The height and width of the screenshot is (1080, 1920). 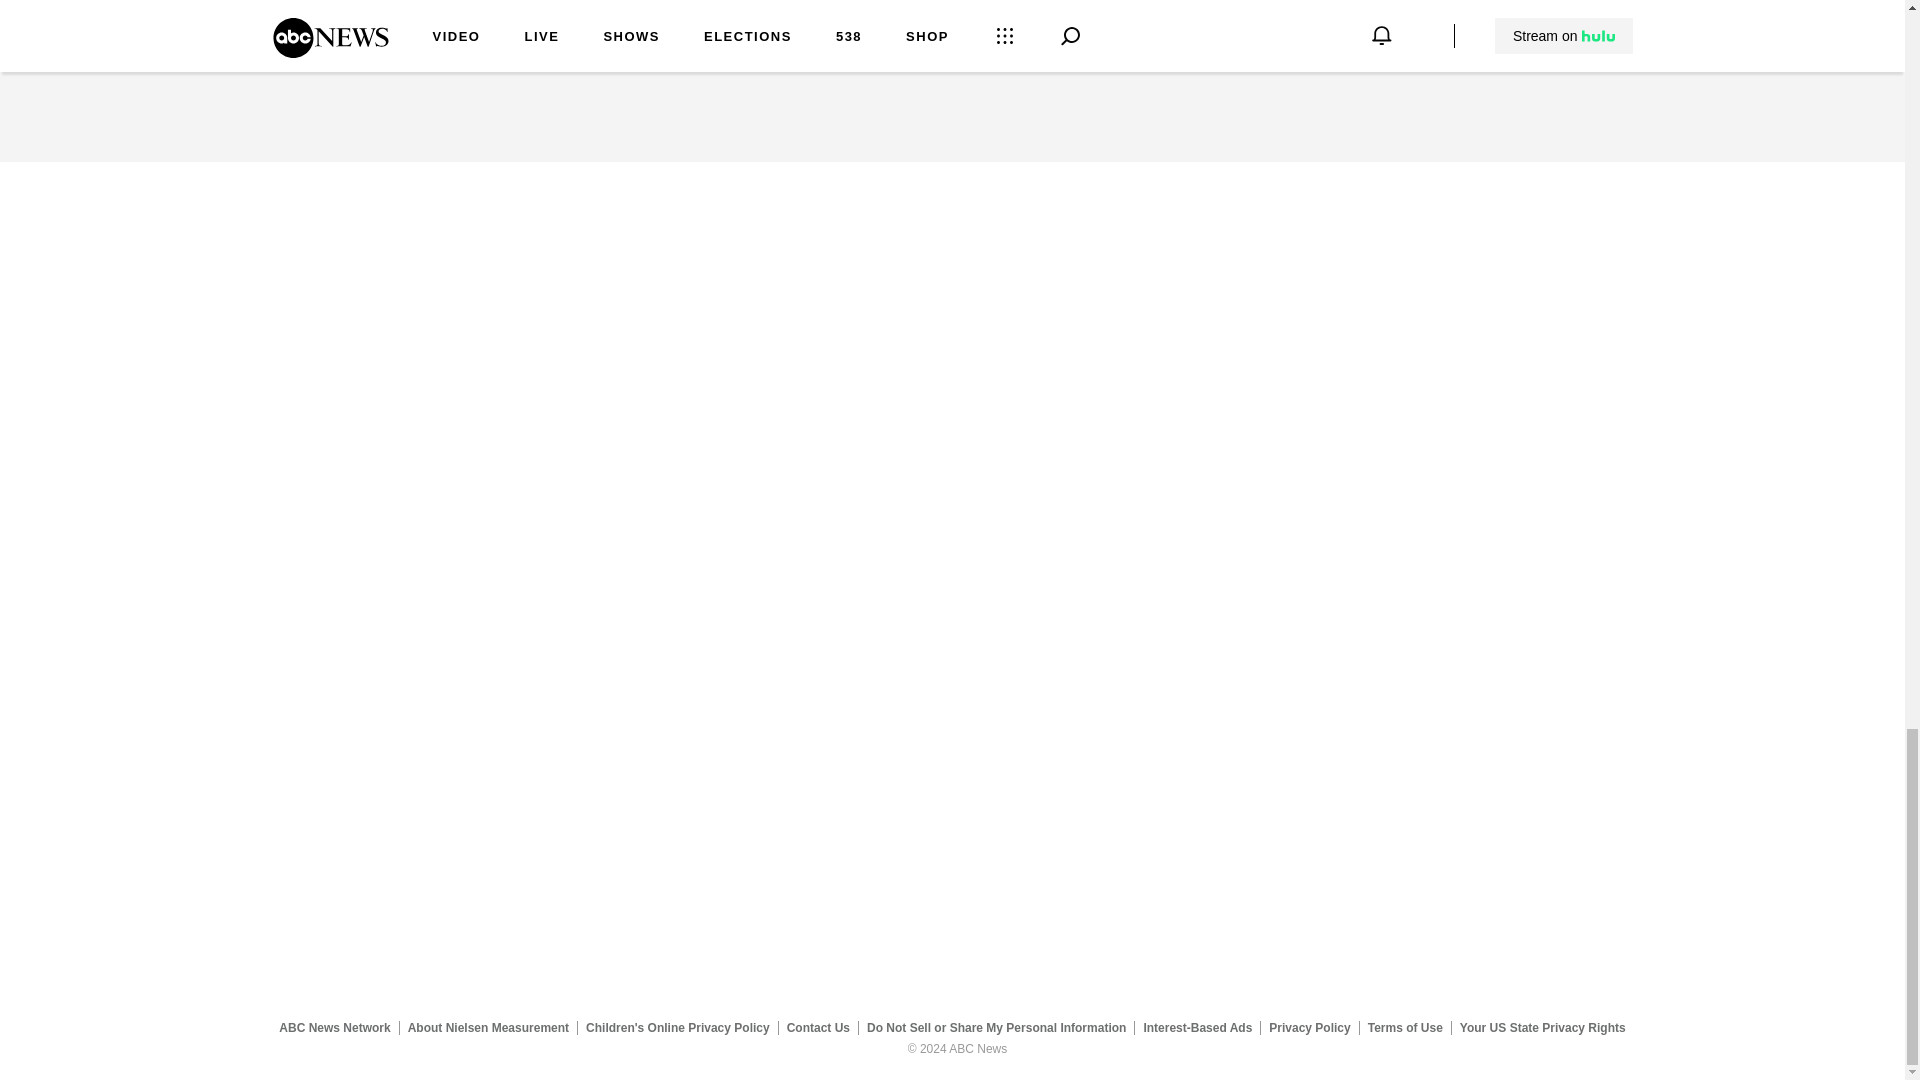 What do you see at coordinates (1405, 1027) in the screenshot?
I see `Terms of Use` at bounding box center [1405, 1027].